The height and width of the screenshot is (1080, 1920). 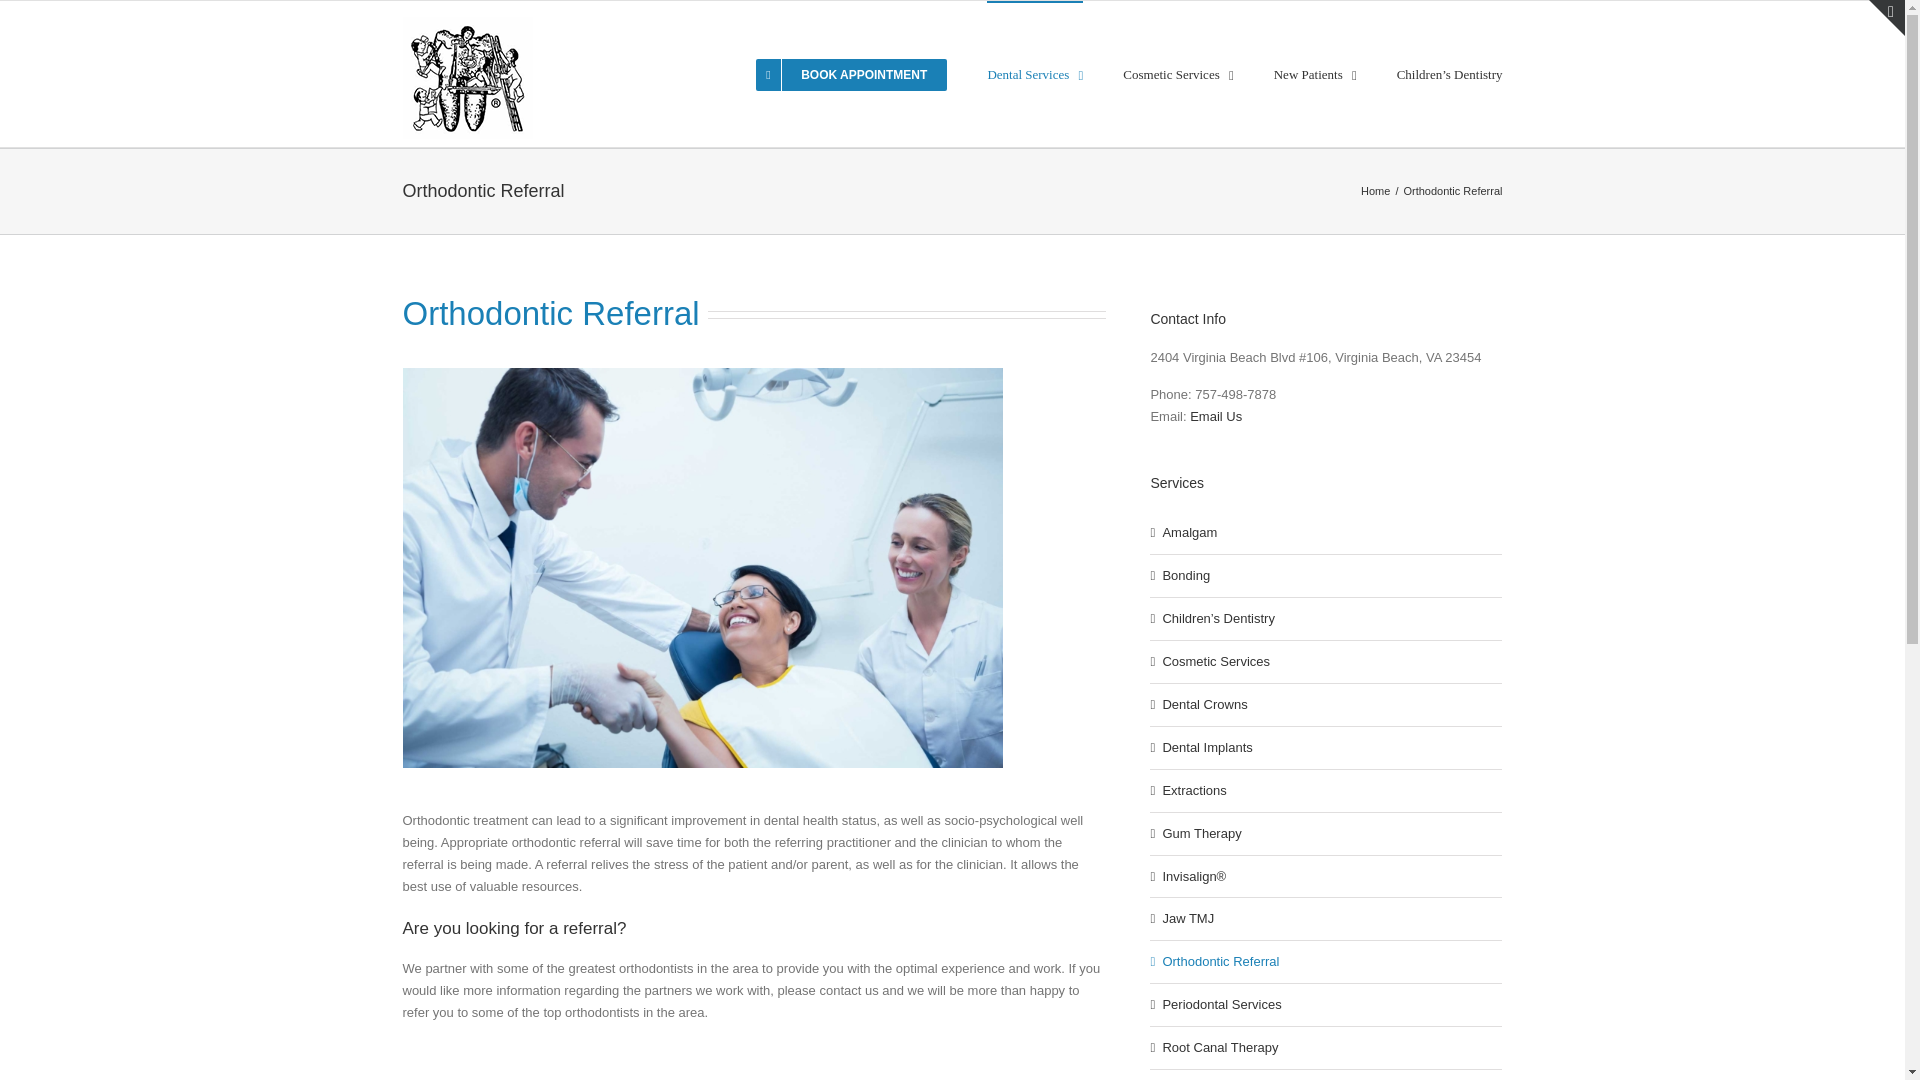 I want to click on Extractions, so click(x=1194, y=790).